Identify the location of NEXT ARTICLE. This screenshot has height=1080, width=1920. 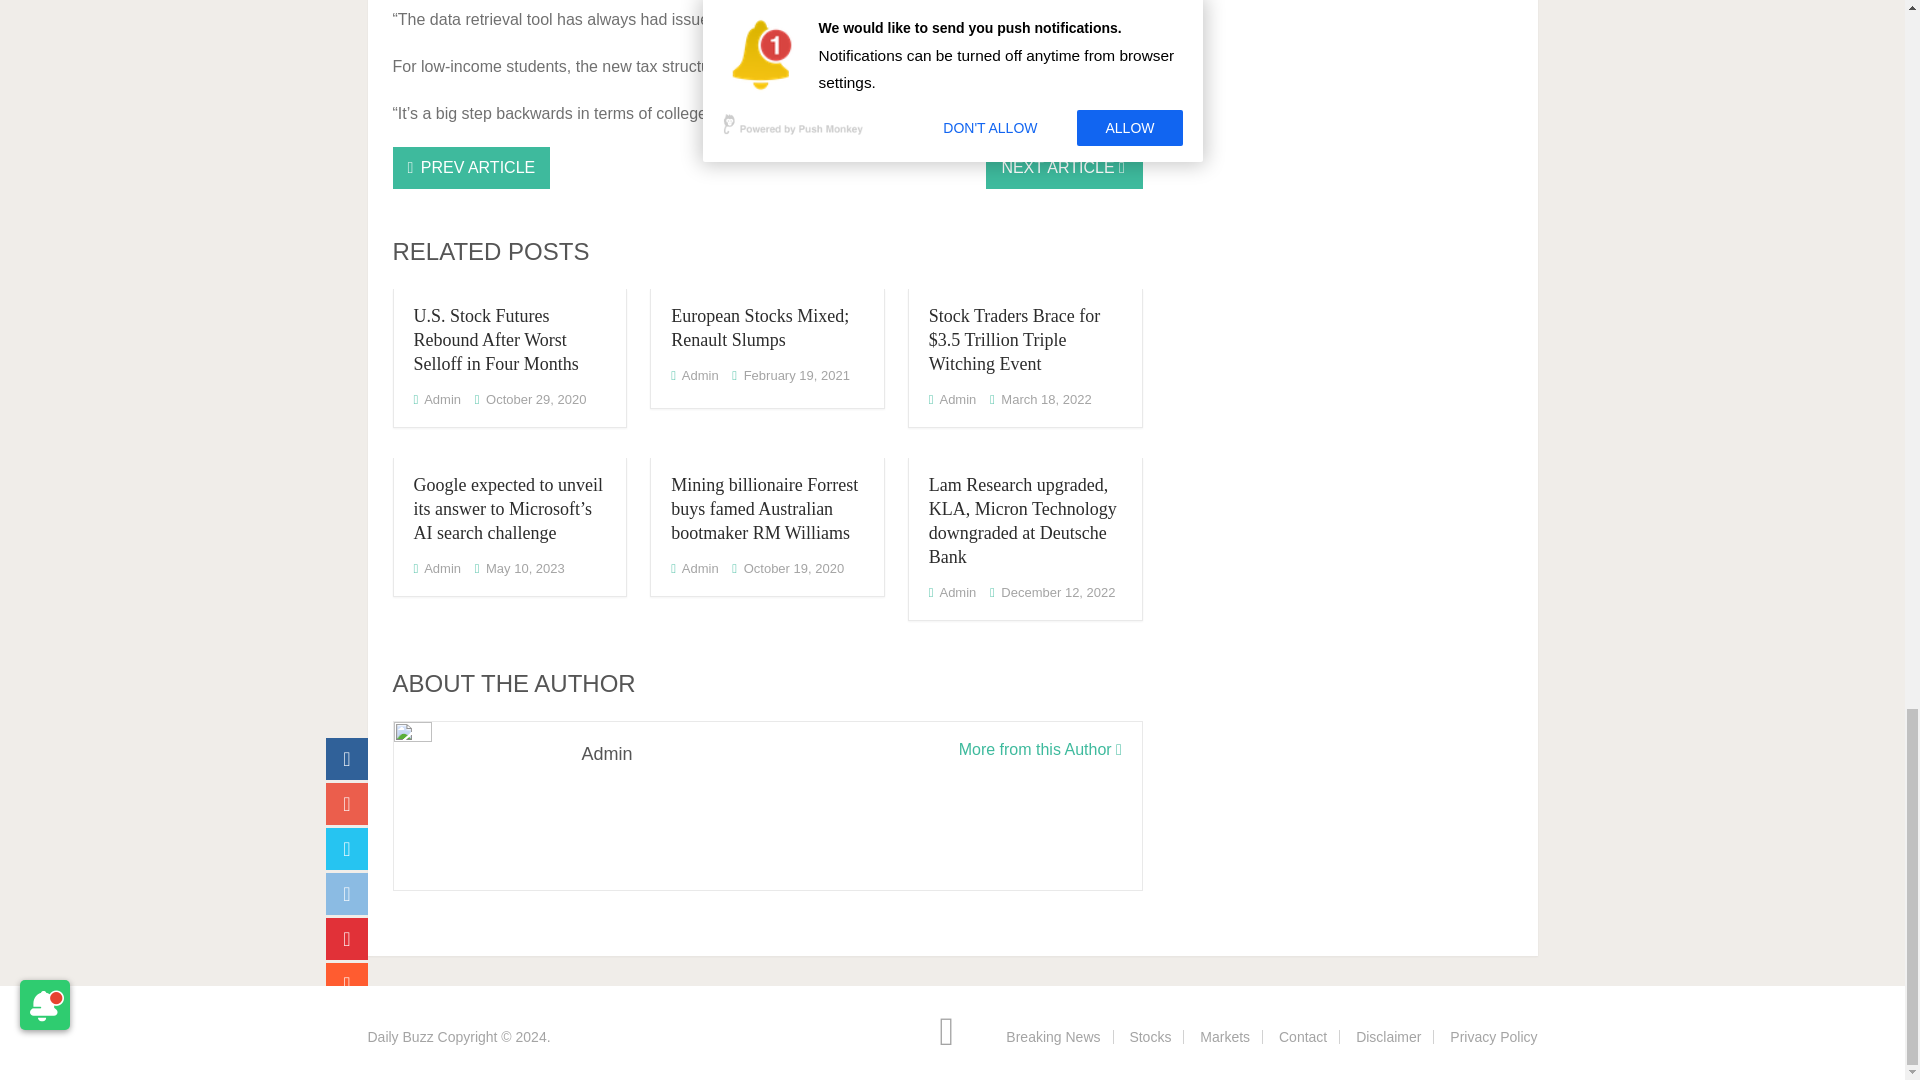
(1064, 168).